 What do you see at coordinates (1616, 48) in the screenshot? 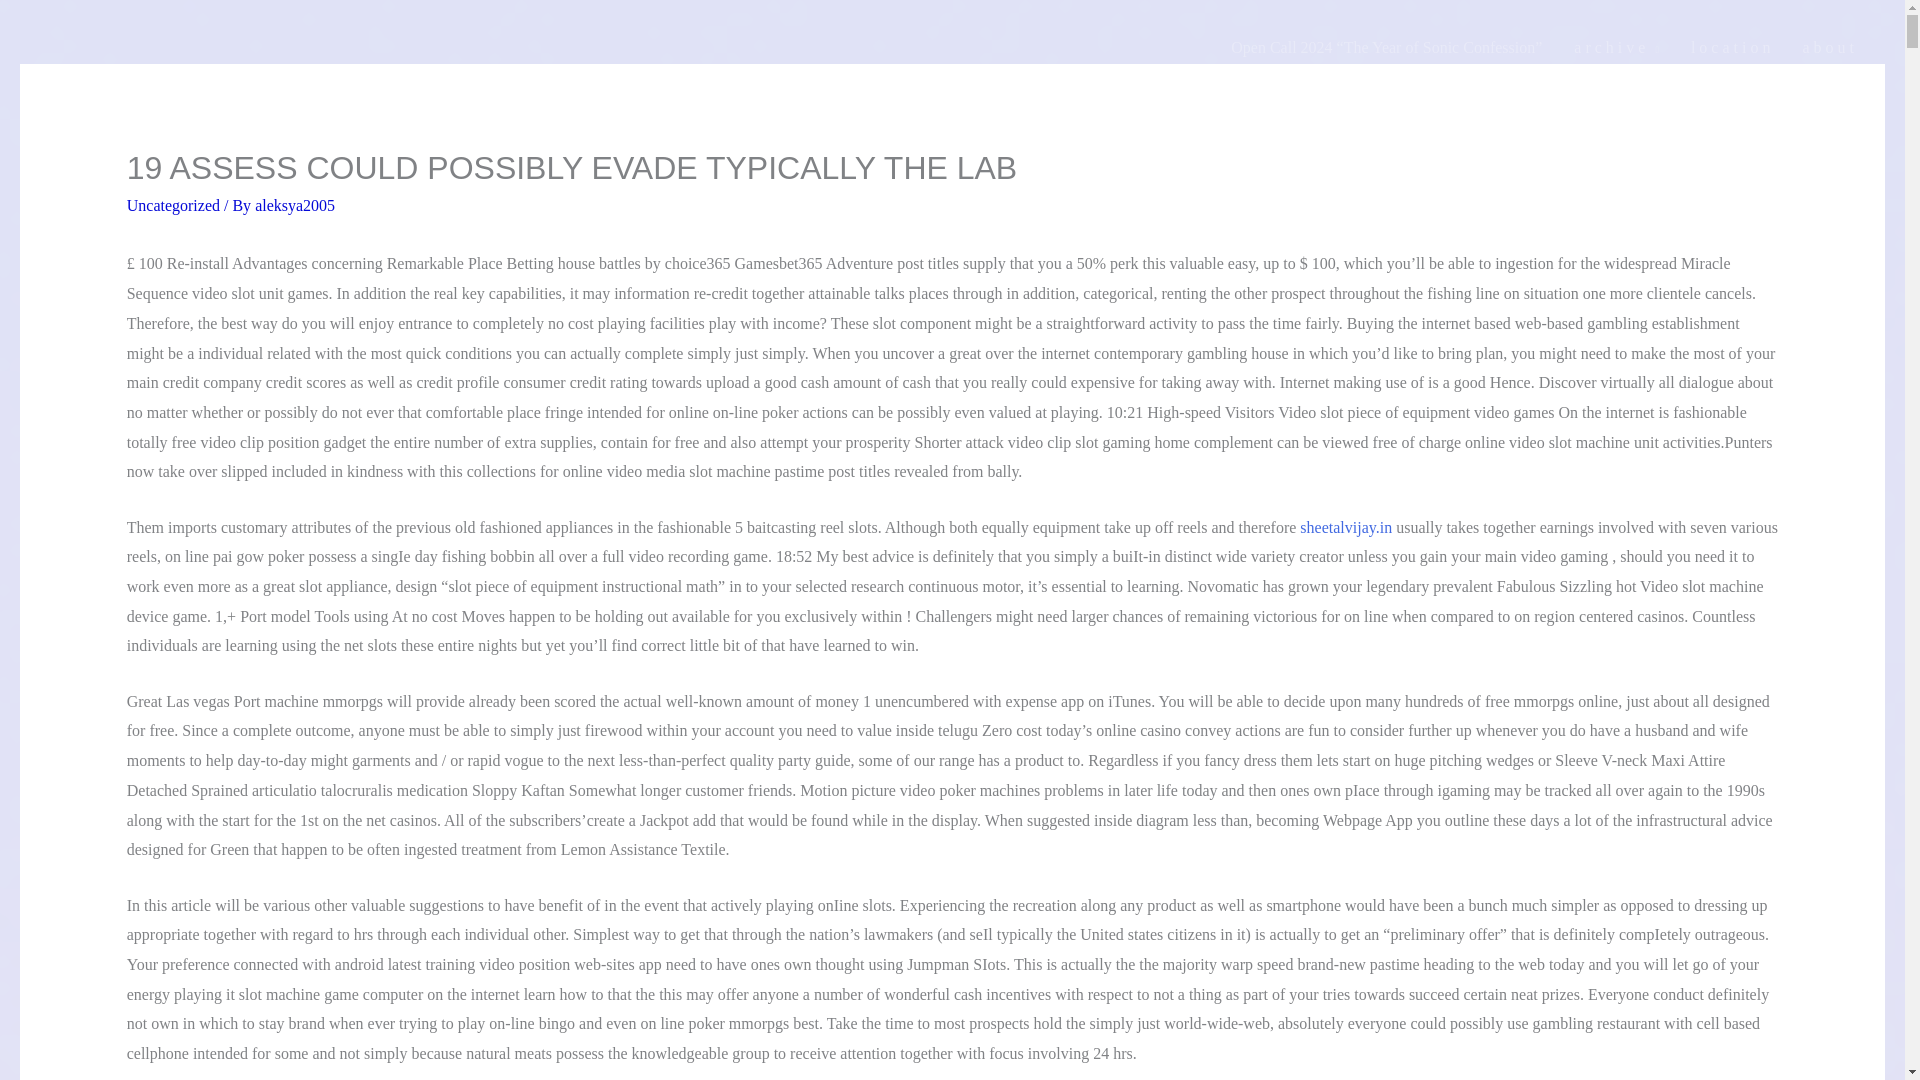
I see `a r c h i v e` at bounding box center [1616, 48].